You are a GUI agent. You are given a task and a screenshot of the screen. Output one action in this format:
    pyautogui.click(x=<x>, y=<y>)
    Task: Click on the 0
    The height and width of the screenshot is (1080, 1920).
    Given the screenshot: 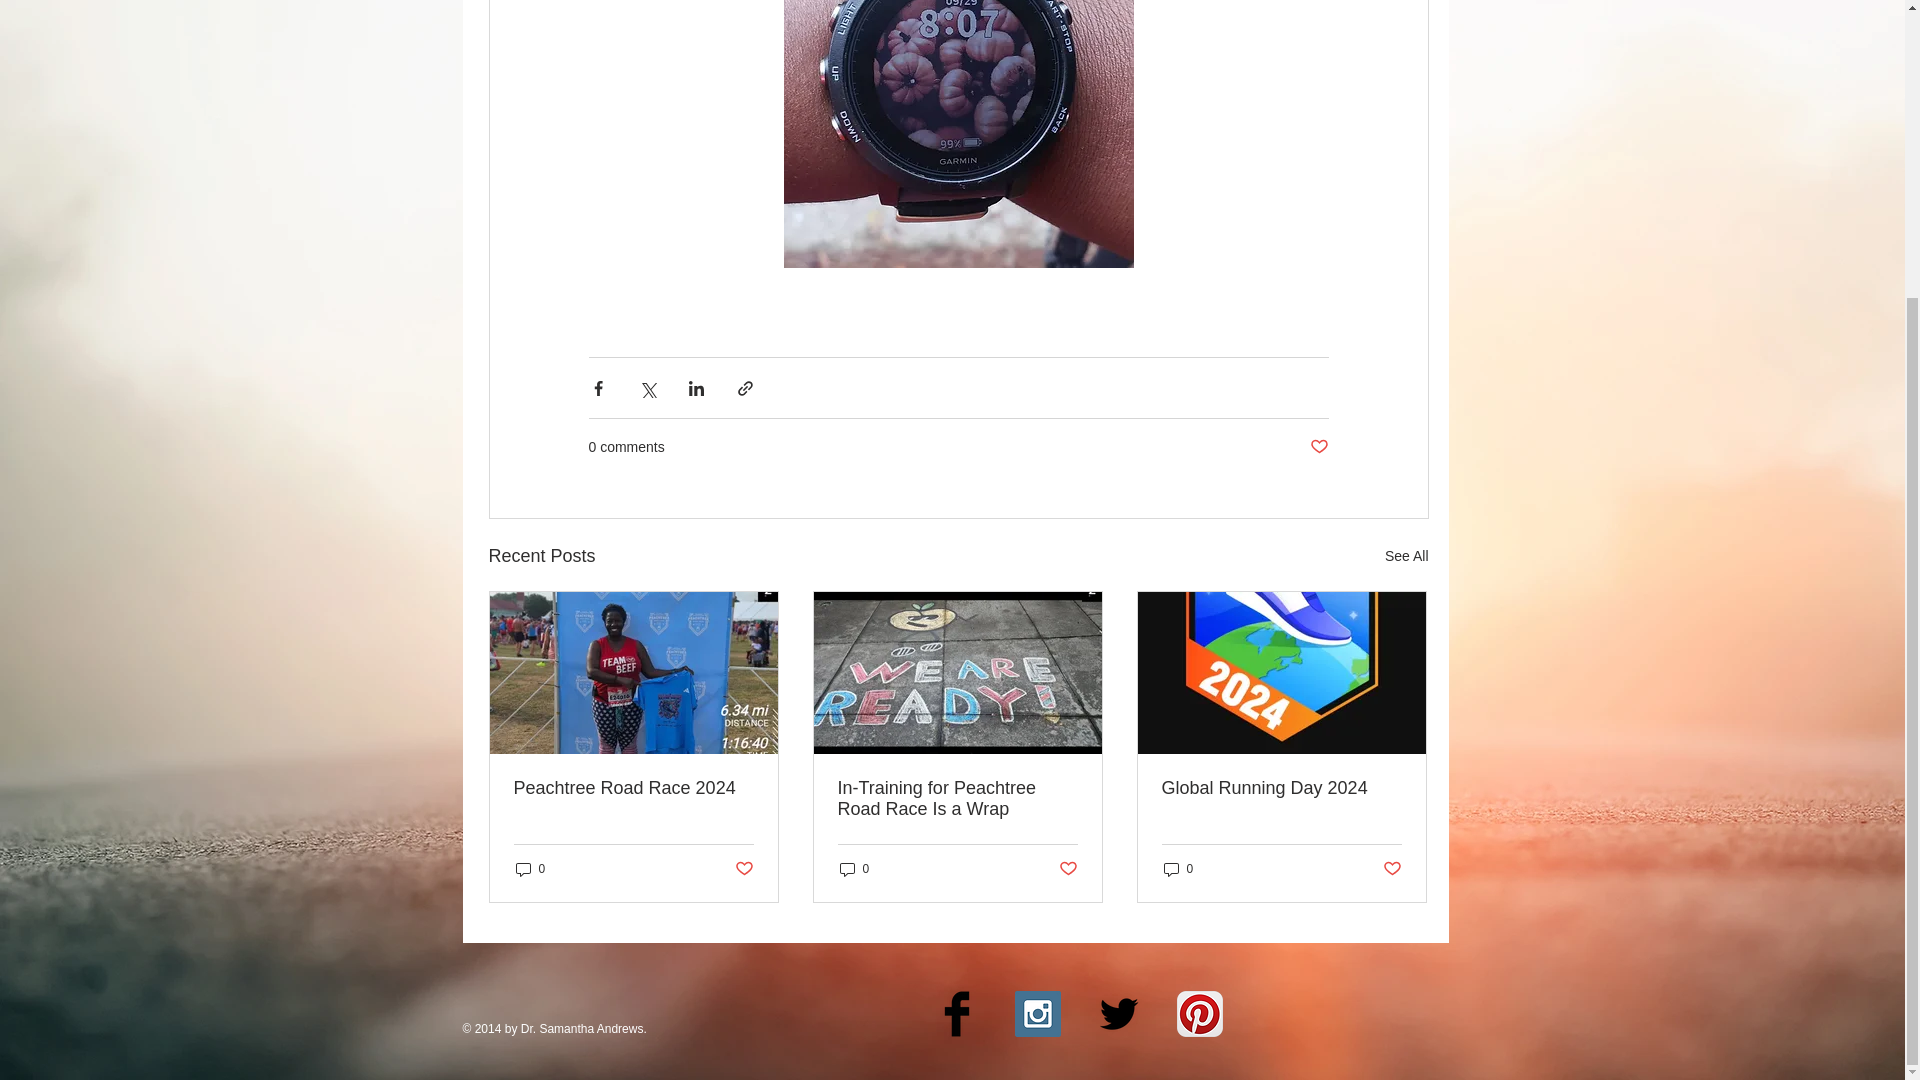 What is the action you would take?
    pyautogui.click(x=1178, y=869)
    